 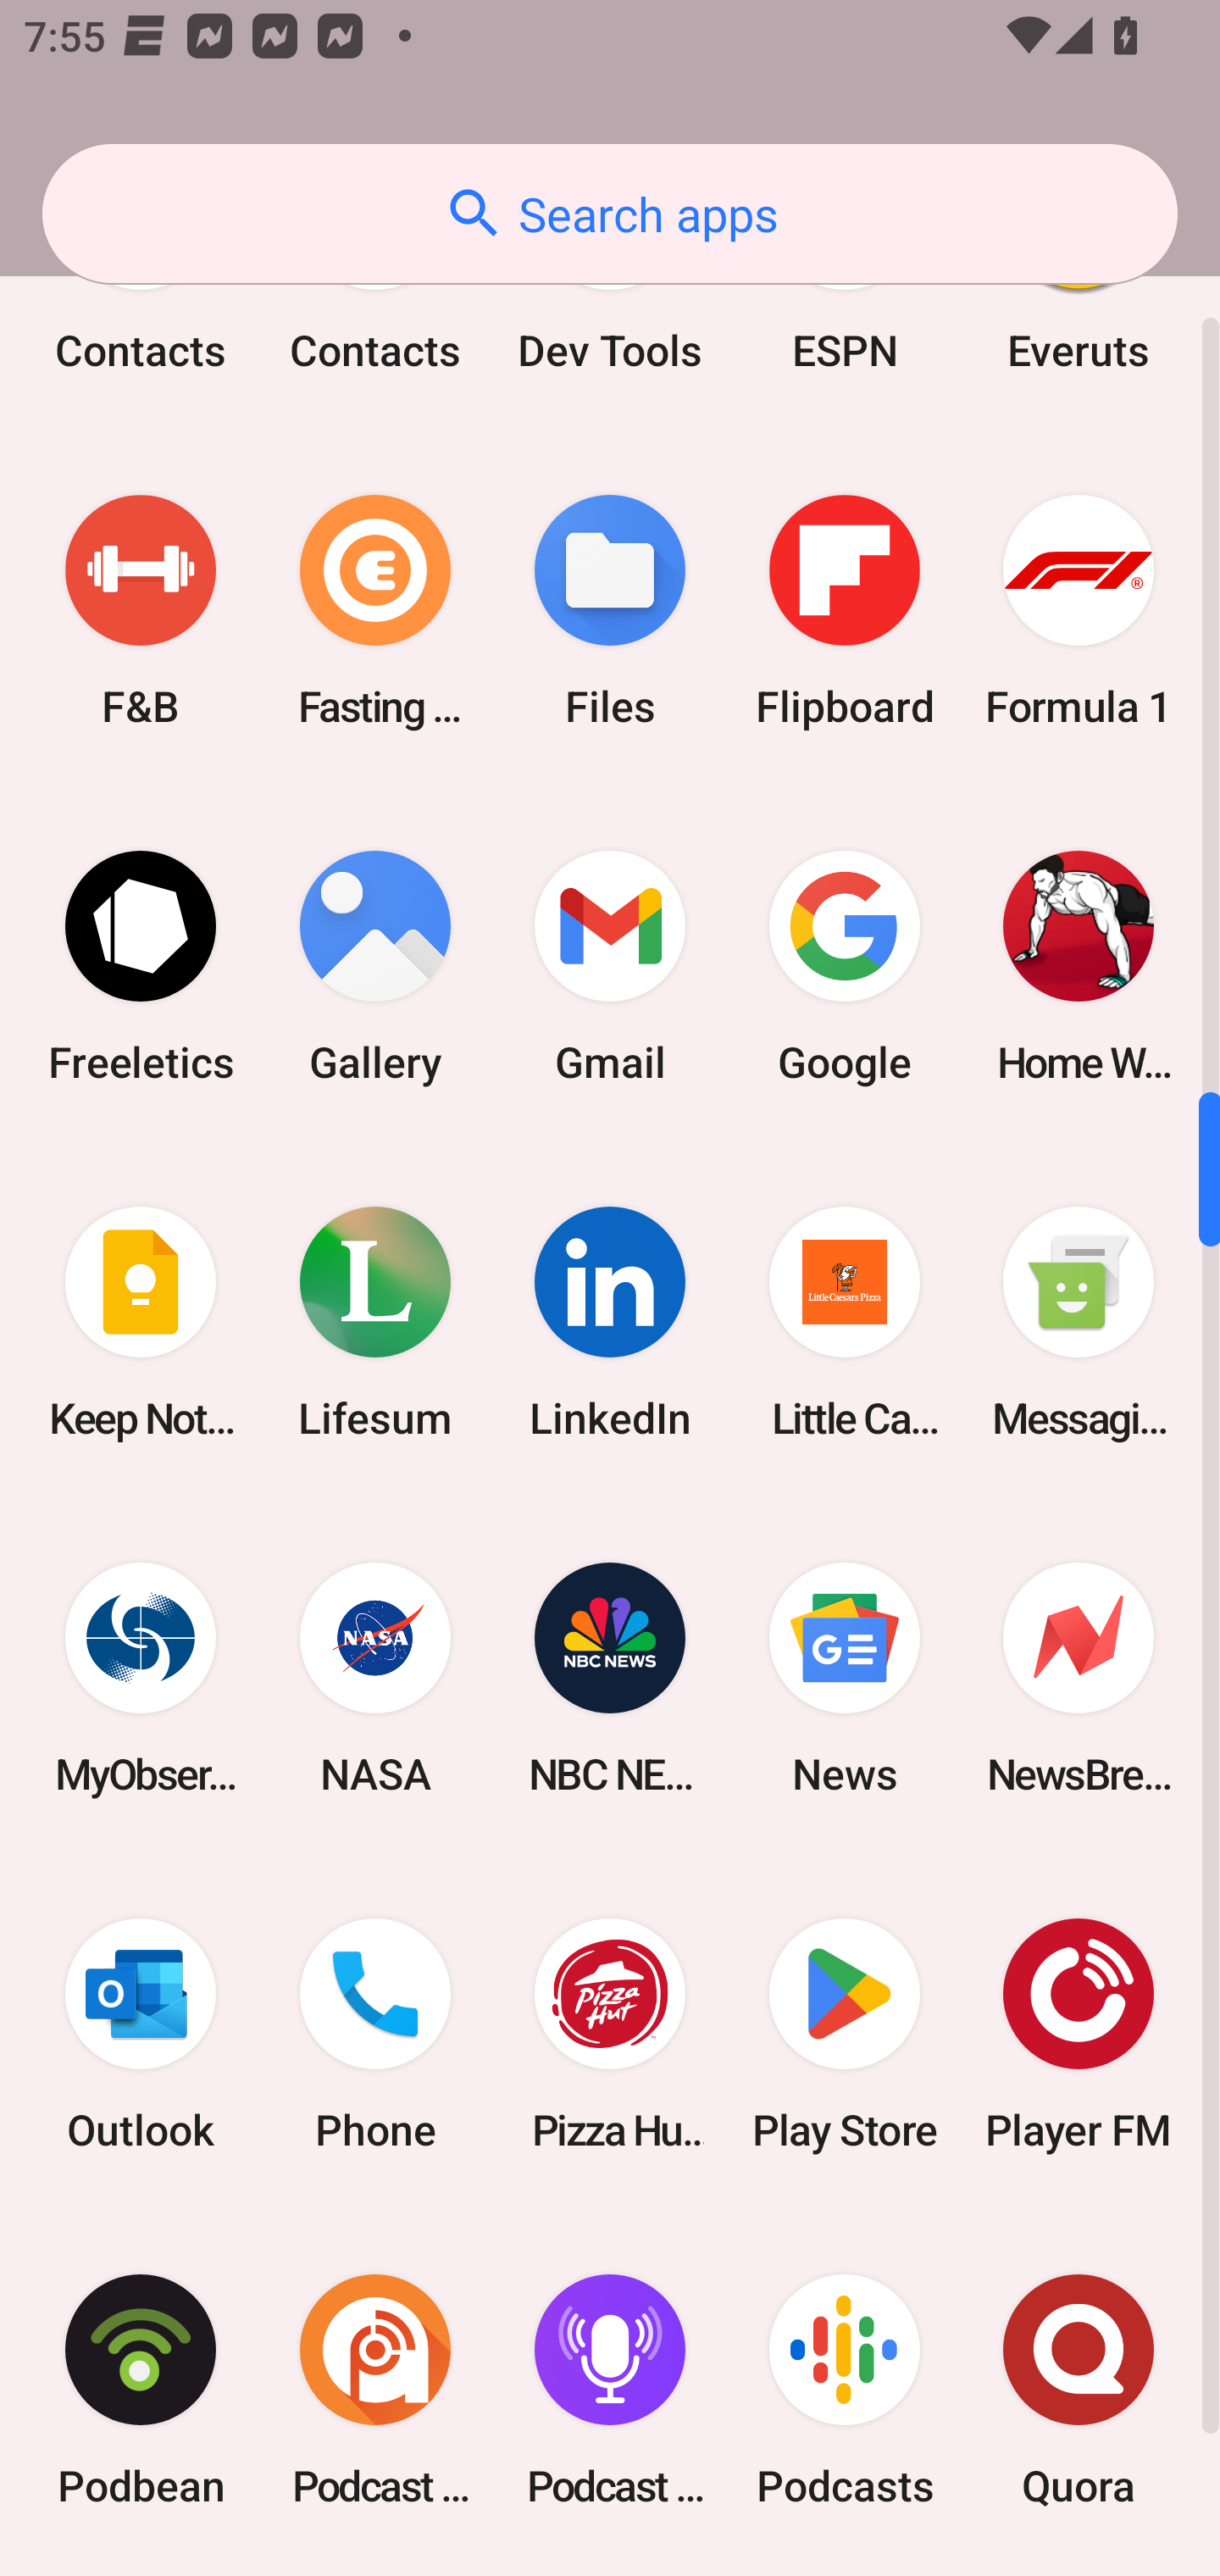 I want to click on MyObservatory, so click(x=141, y=1679).